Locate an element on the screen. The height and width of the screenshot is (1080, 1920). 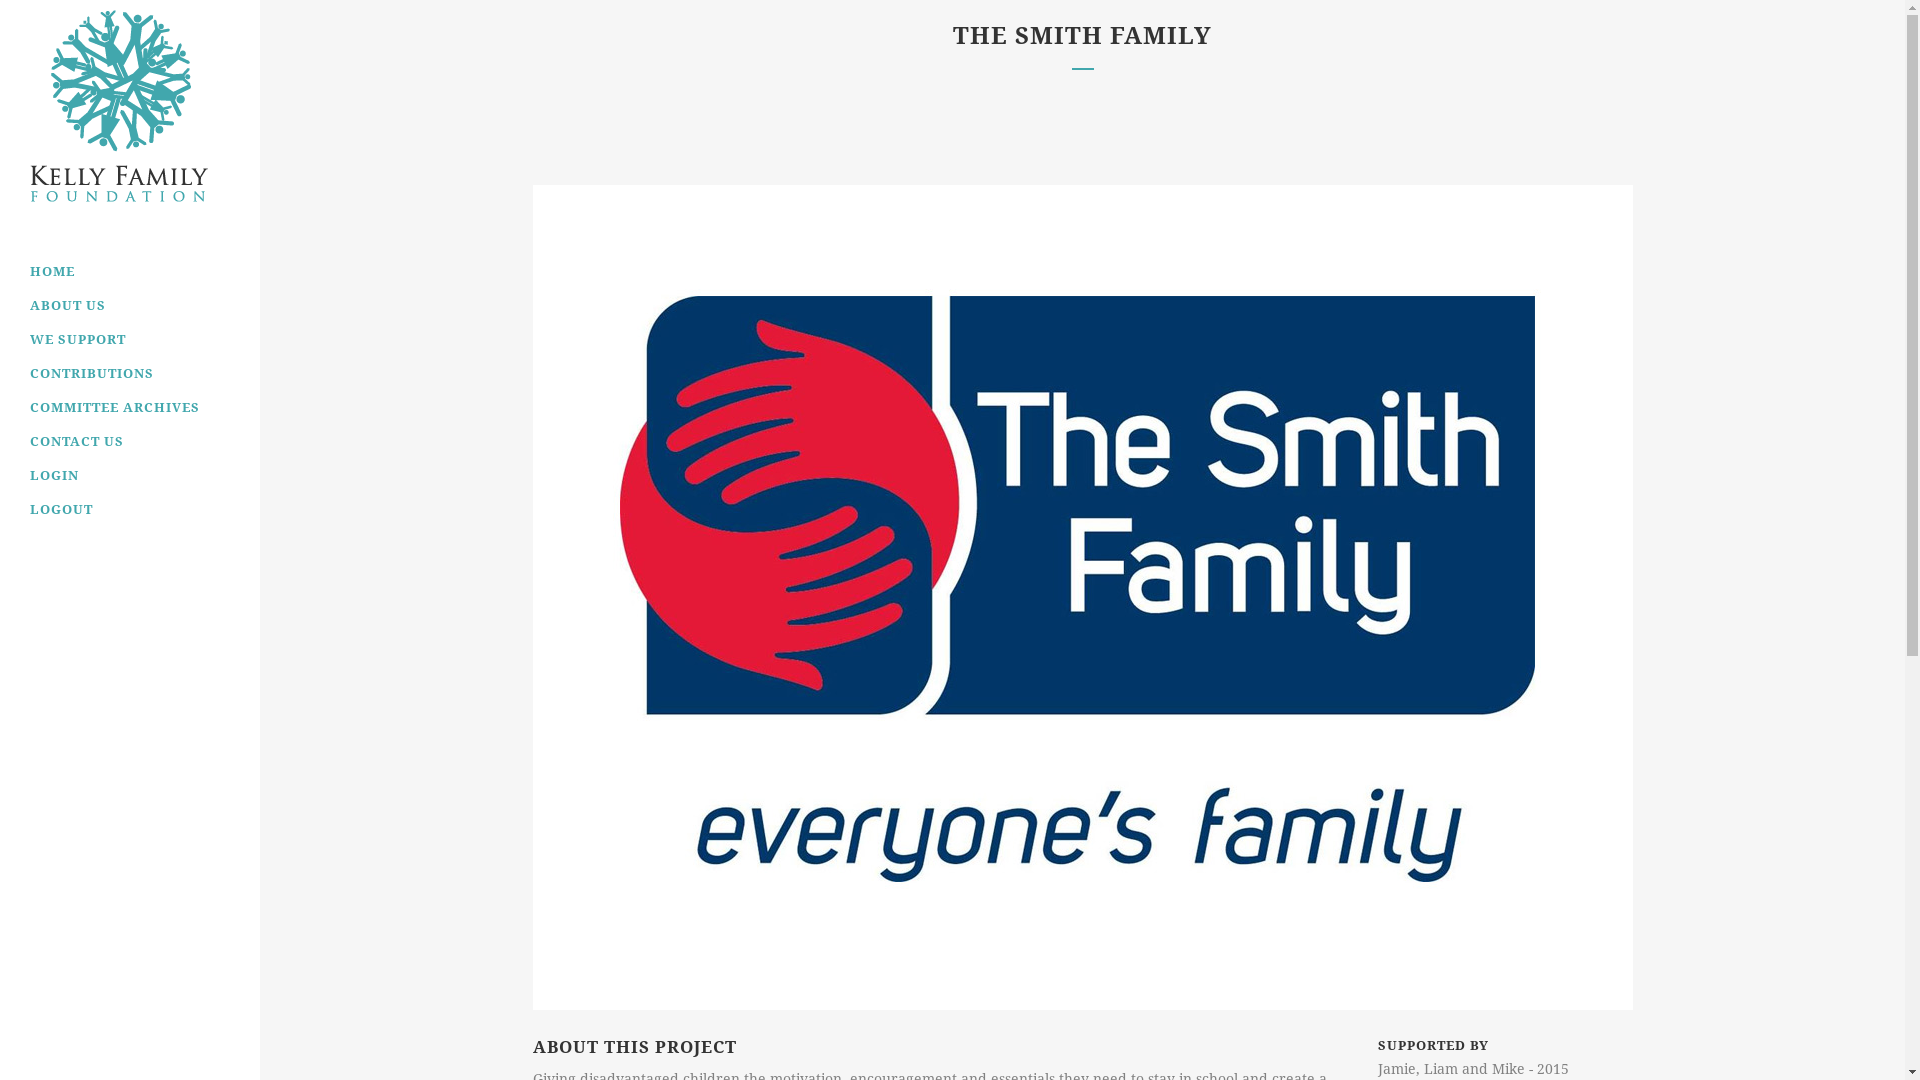
CONTACT US is located at coordinates (130, 442).